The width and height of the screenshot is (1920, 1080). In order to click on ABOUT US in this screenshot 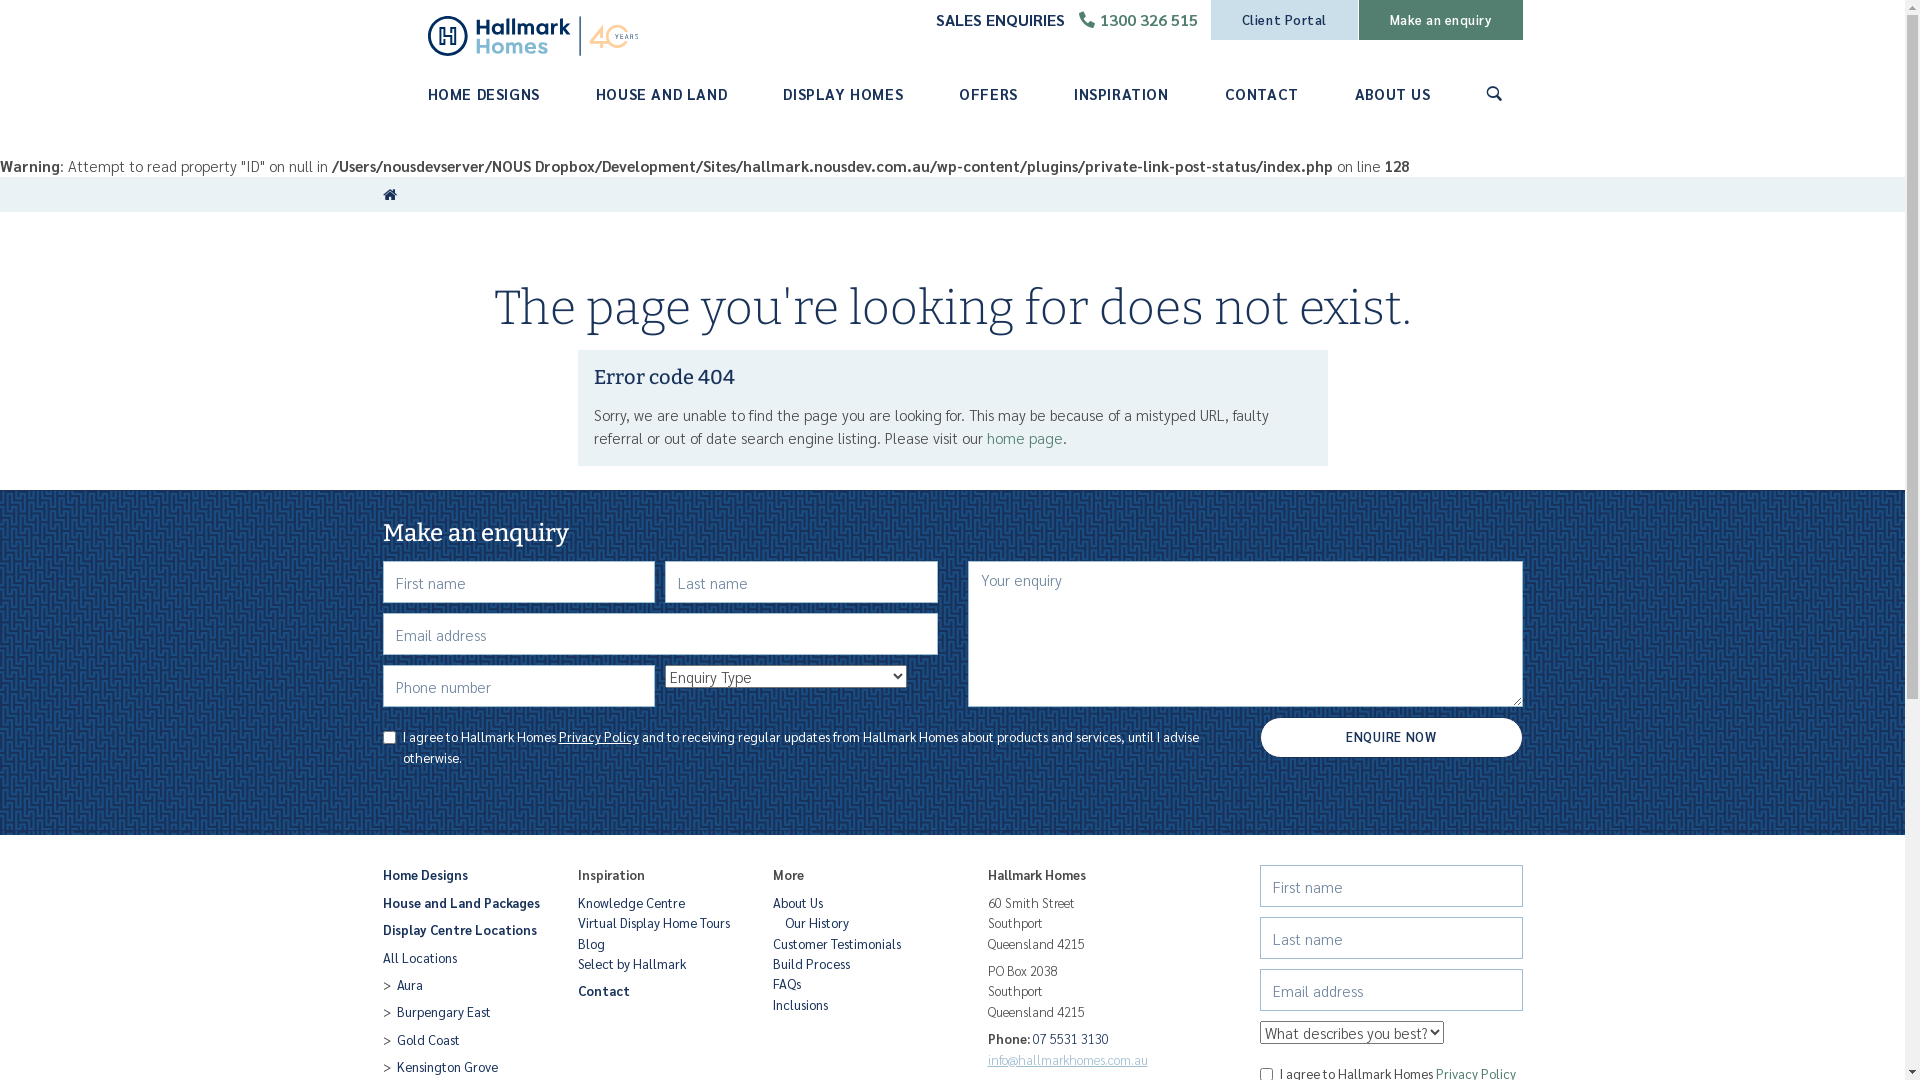, I will do `click(1393, 94)`.